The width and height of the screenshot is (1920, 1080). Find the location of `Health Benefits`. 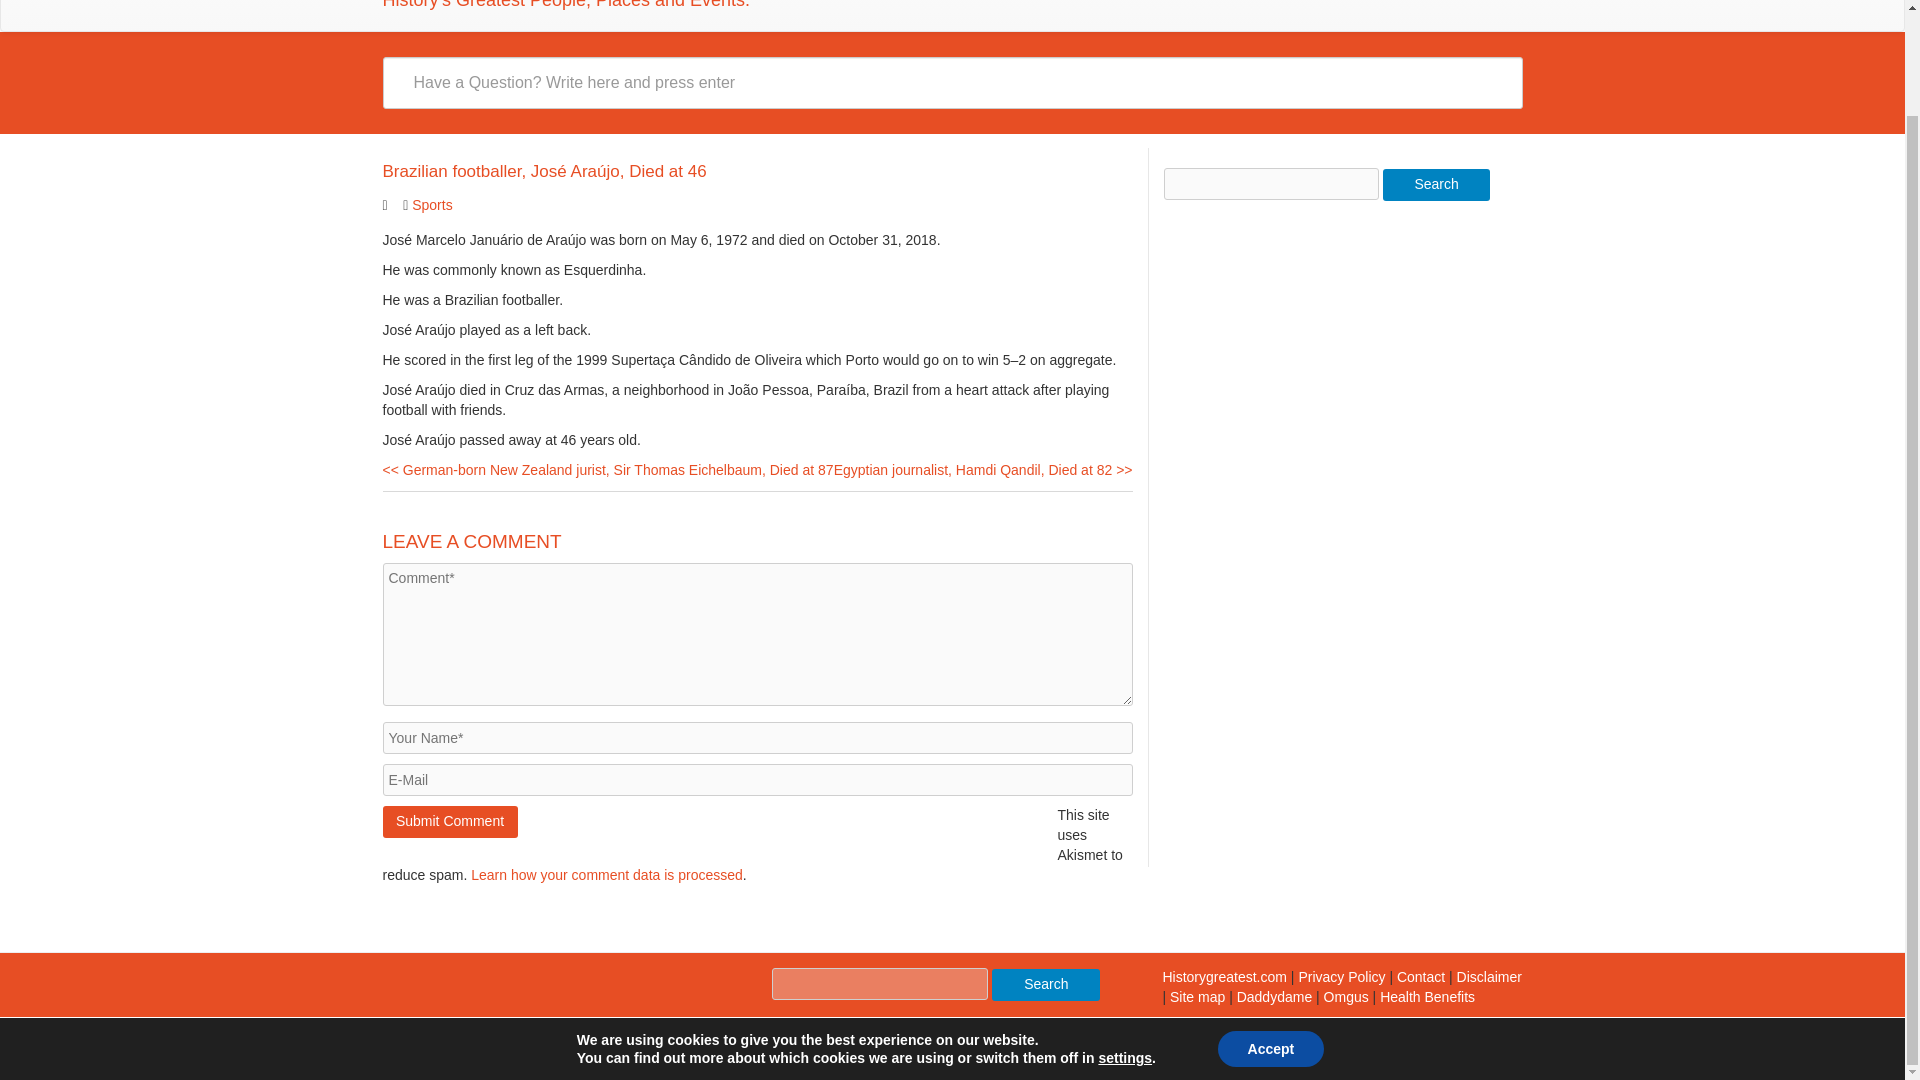

Health Benefits is located at coordinates (1427, 997).